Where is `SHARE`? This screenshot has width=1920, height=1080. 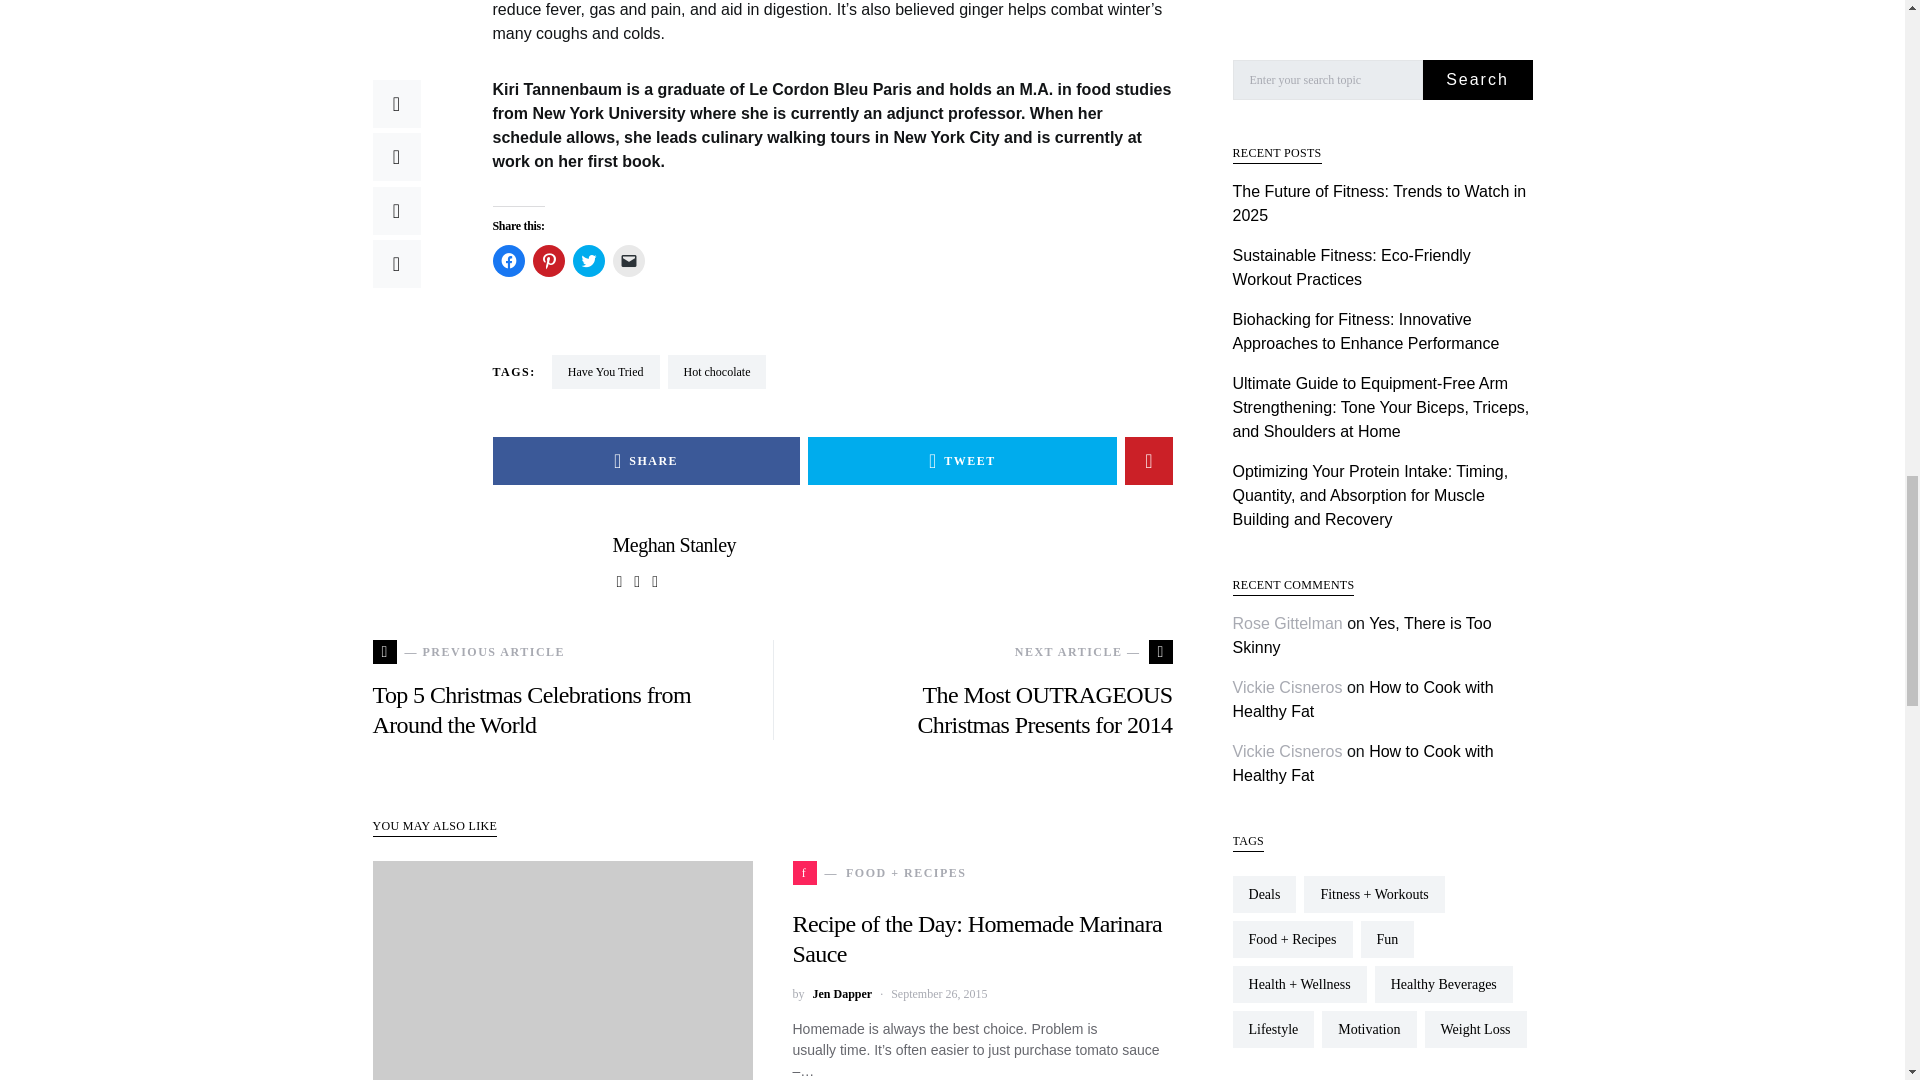
SHARE is located at coordinates (644, 460).